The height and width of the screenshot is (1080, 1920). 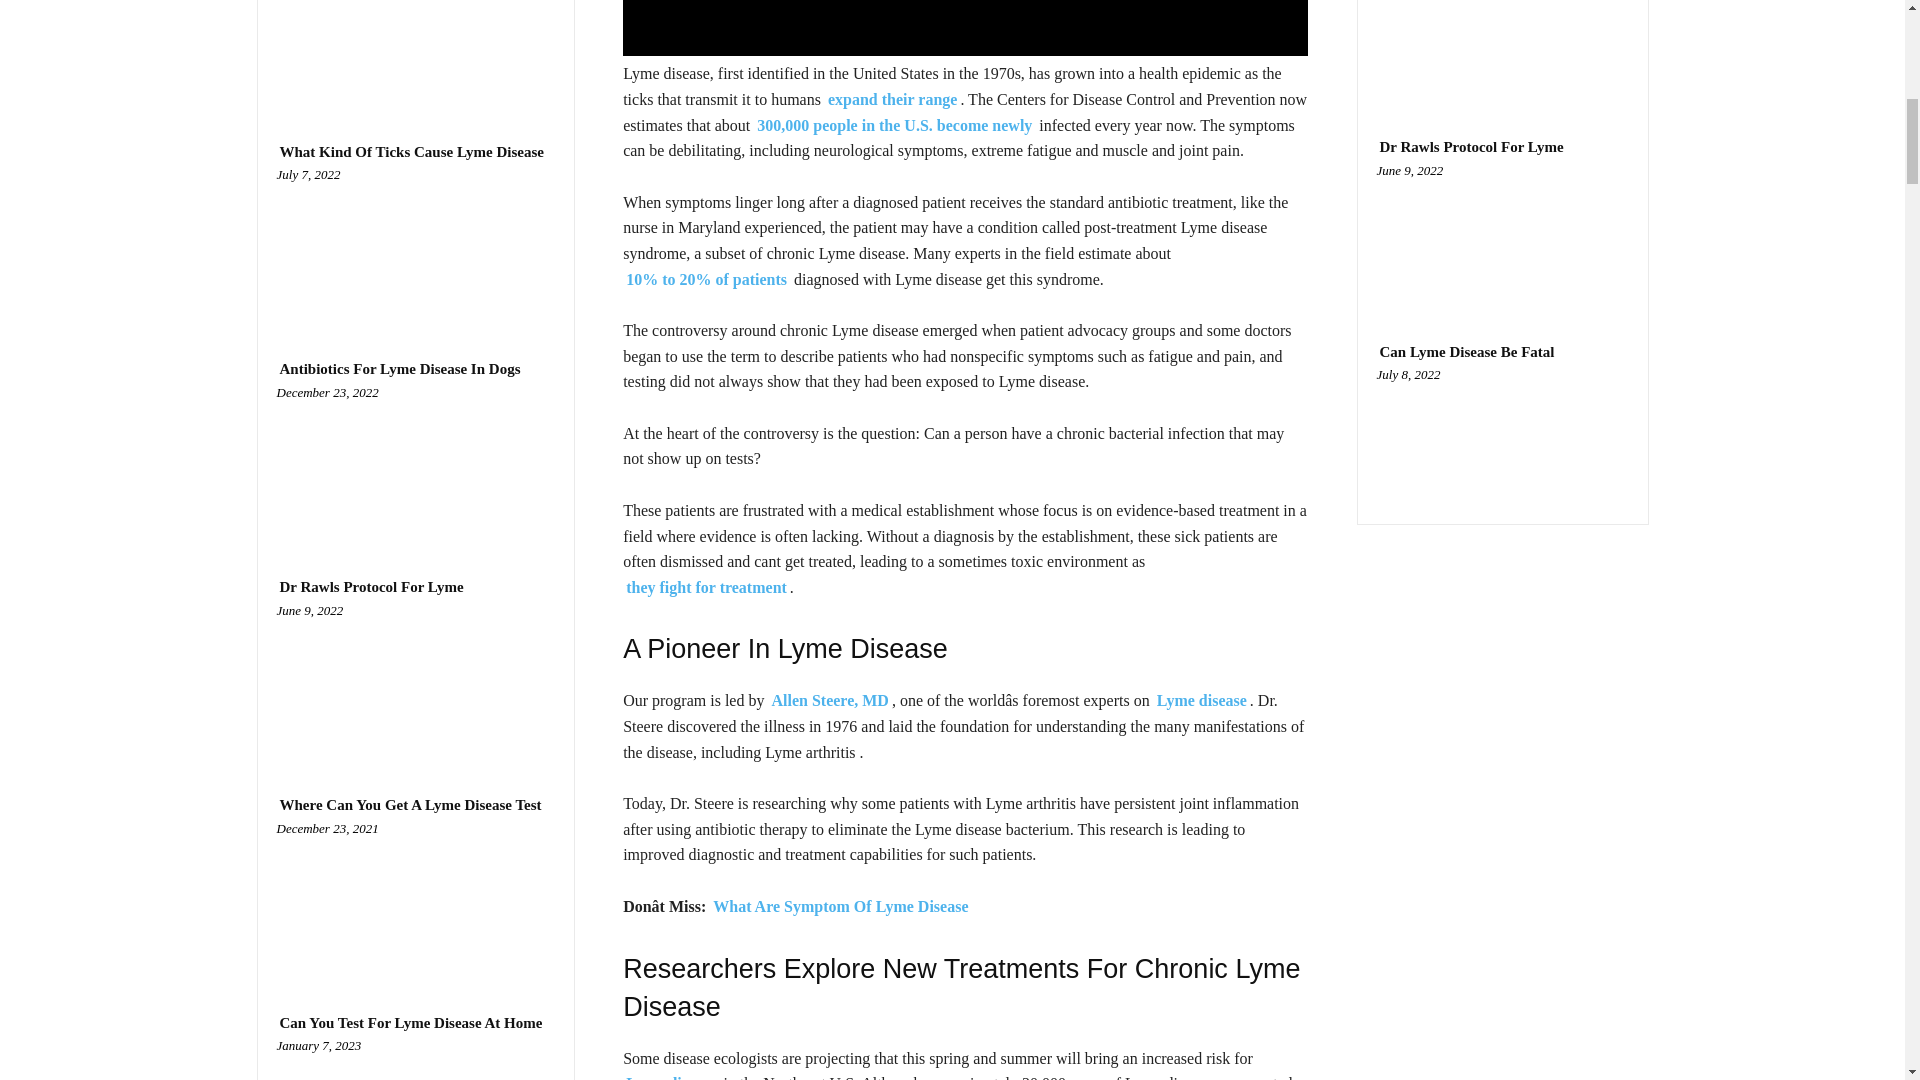 I want to click on Treating Lyme Disease After Years, so click(x=415, y=50).